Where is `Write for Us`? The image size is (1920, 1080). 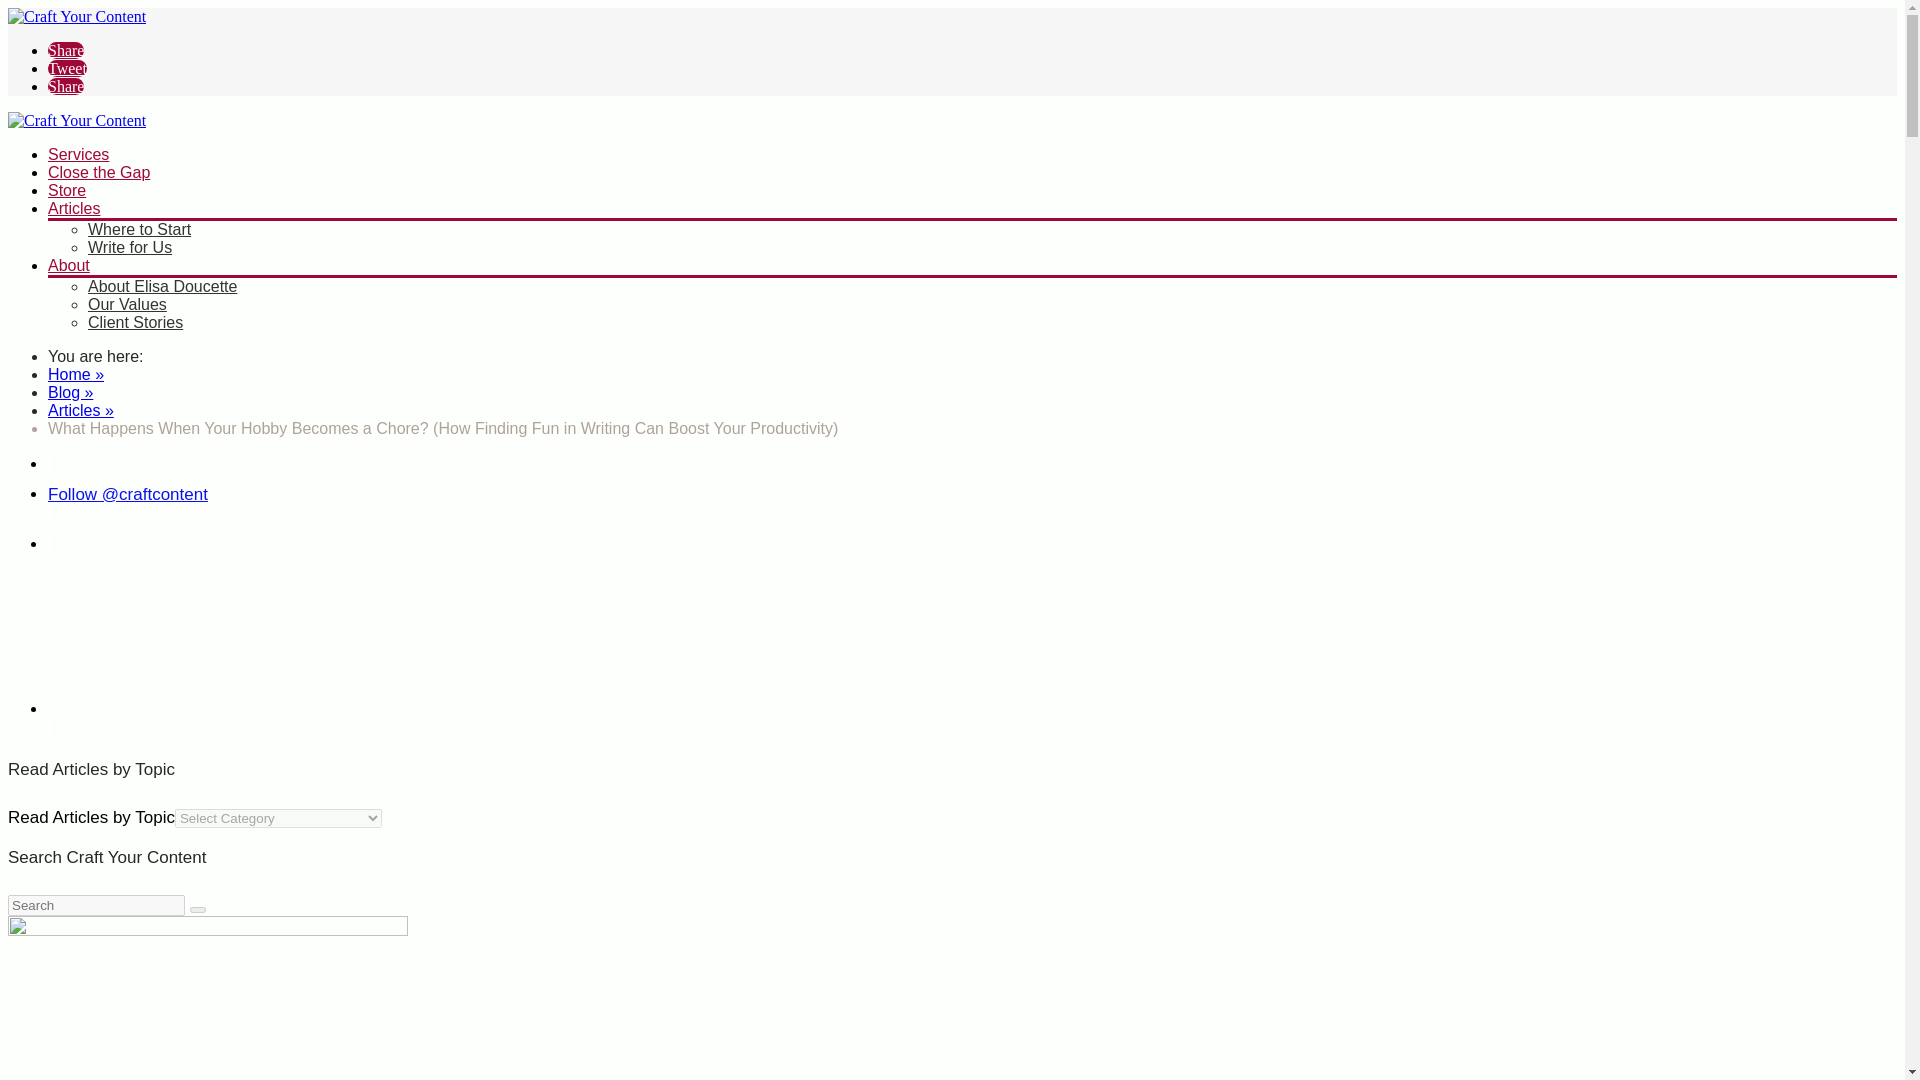
Write for Us is located at coordinates (130, 246).